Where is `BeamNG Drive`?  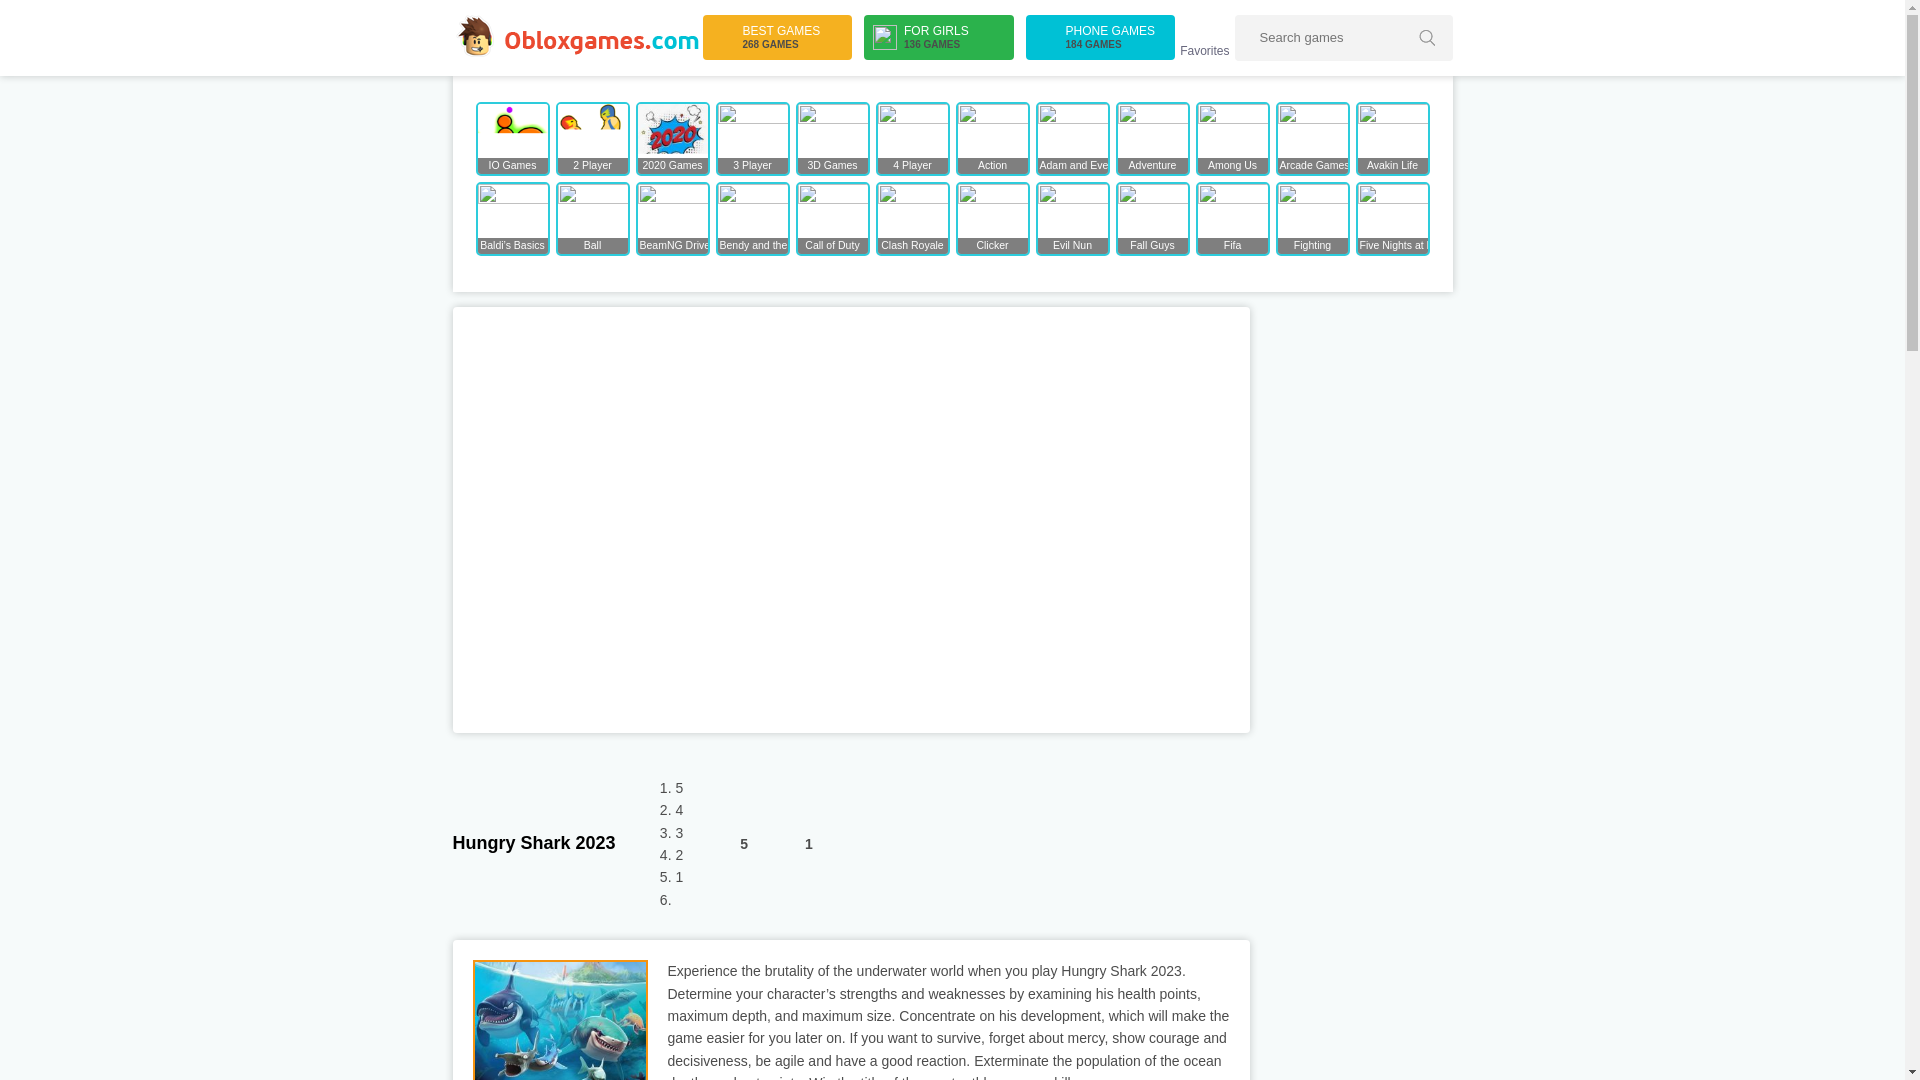
BeamNG Drive is located at coordinates (992, 218).